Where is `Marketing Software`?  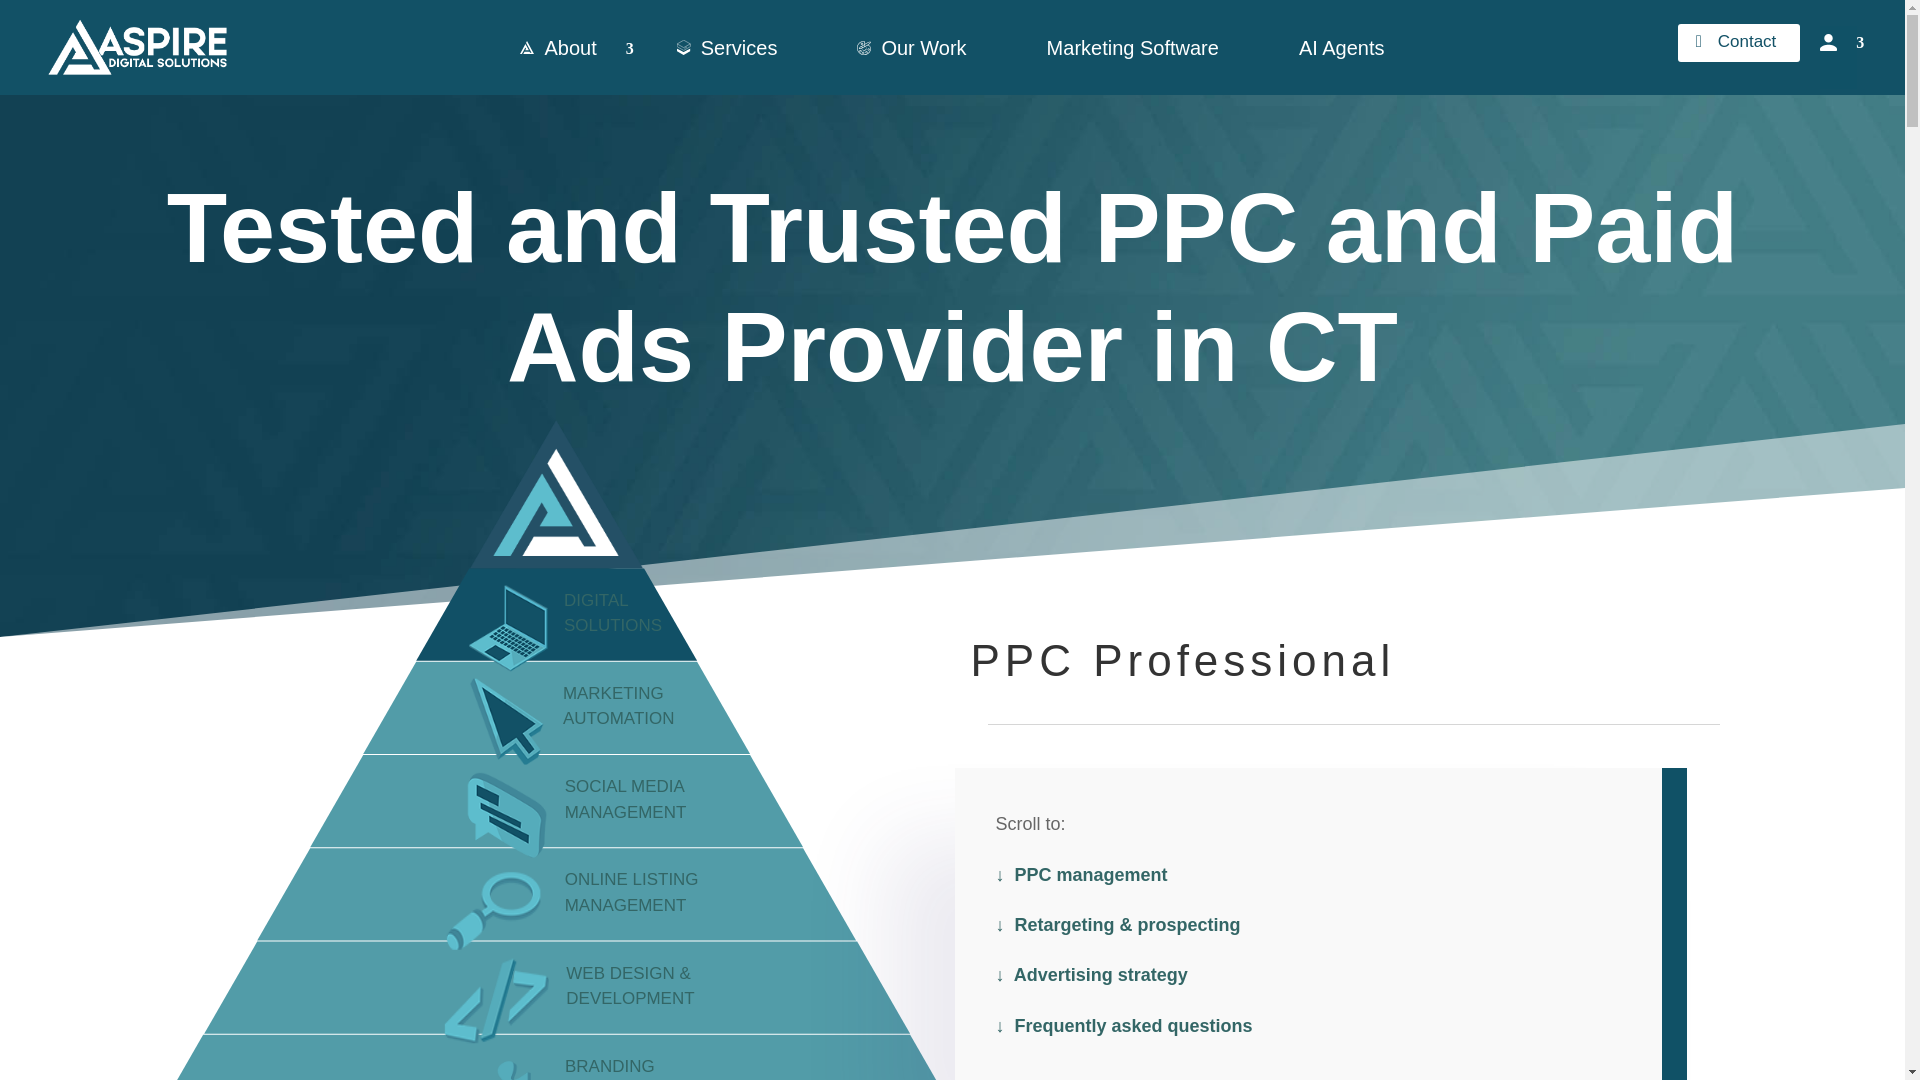 Marketing Software is located at coordinates (1133, 47).